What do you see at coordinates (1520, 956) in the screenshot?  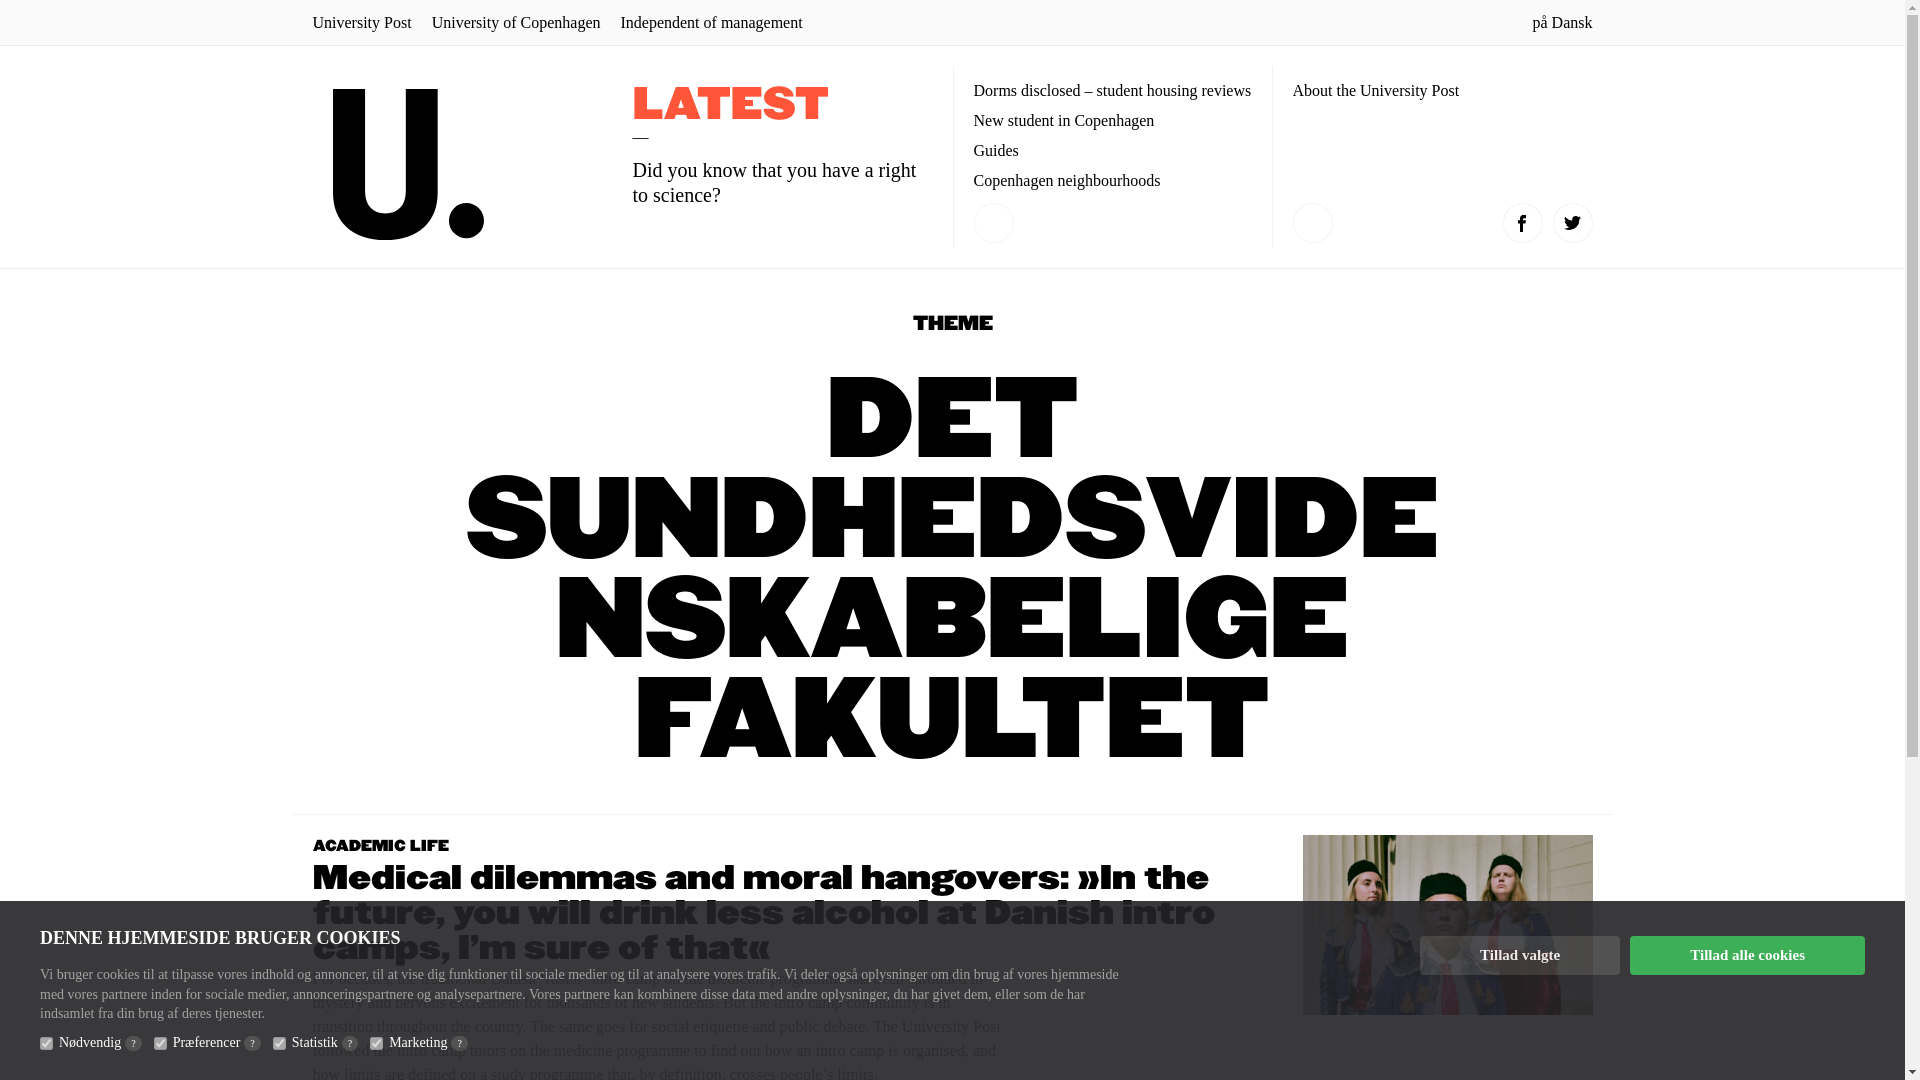 I see `Tillad valgte` at bounding box center [1520, 956].